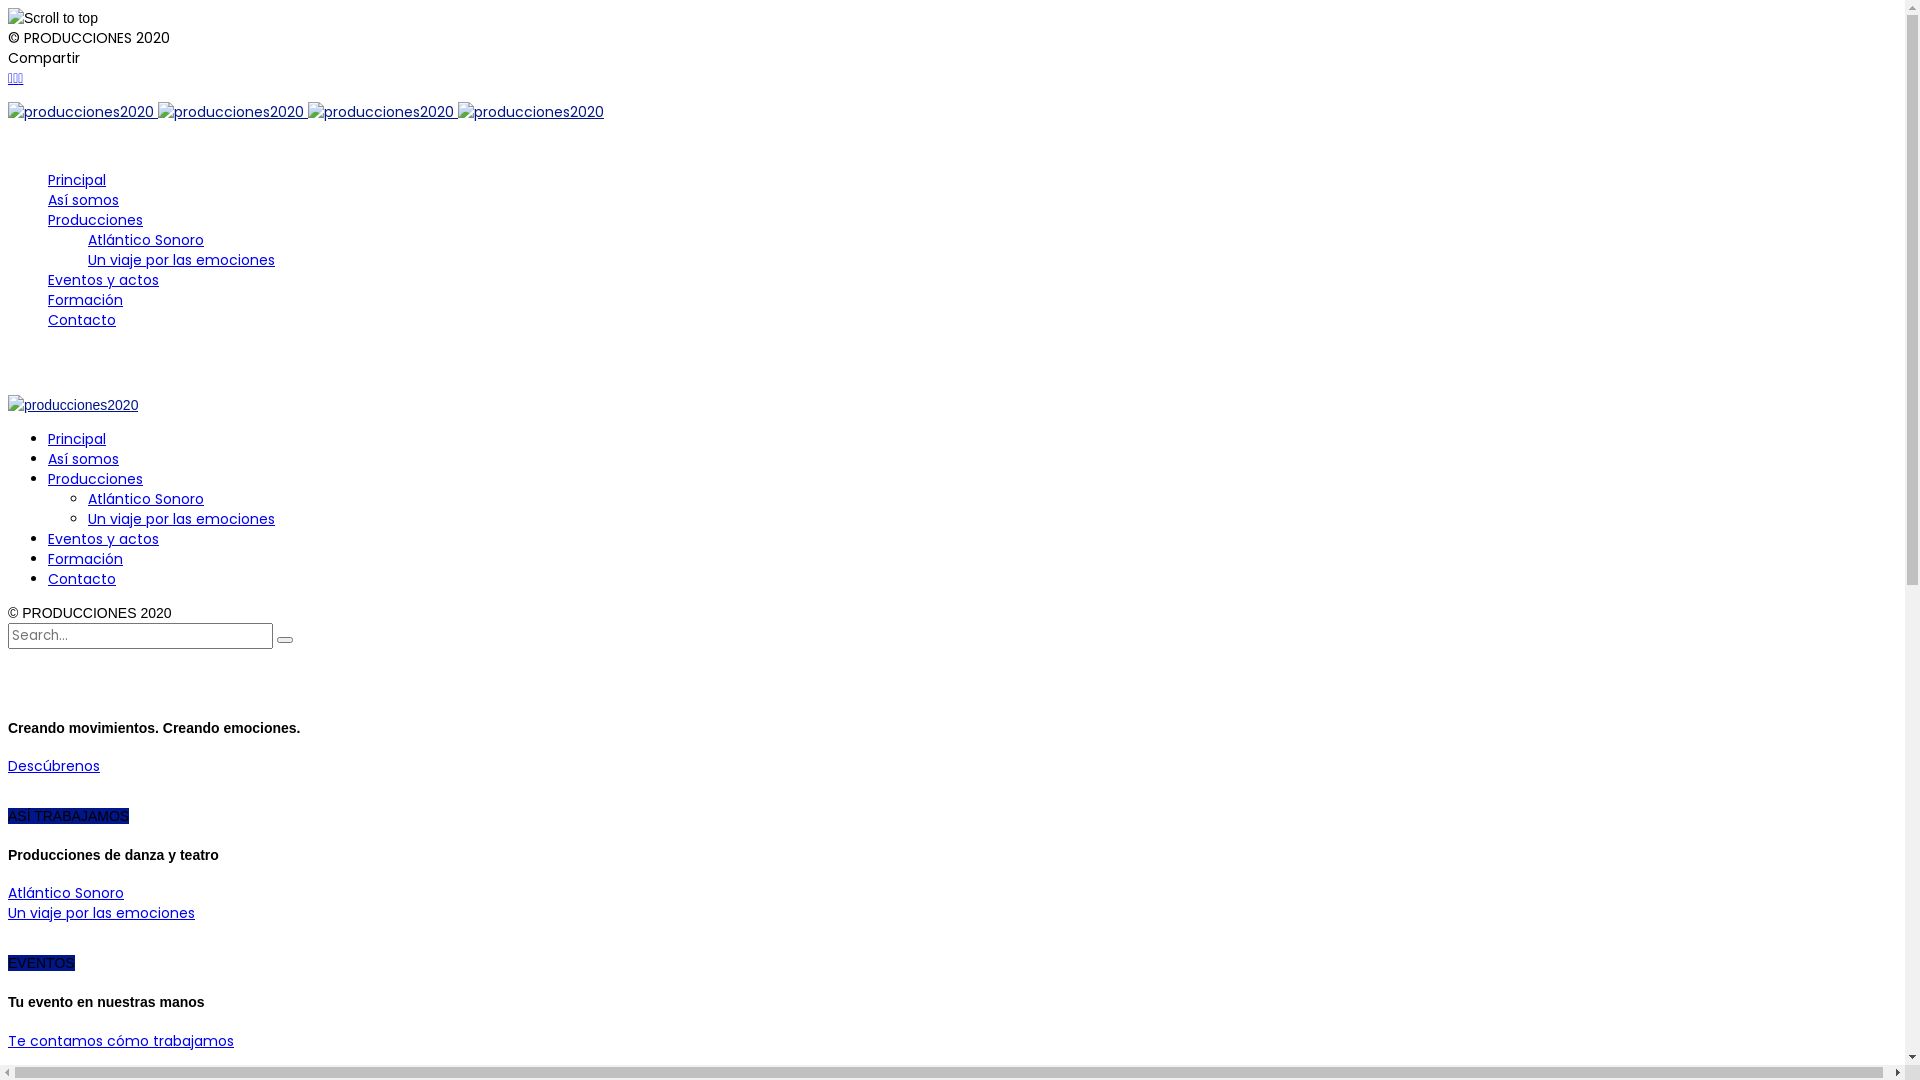 The width and height of the screenshot is (1920, 1080). Describe the element at coordinates (182, 260) in the screenshot. I see `Un viaje por las emociones` at that location.